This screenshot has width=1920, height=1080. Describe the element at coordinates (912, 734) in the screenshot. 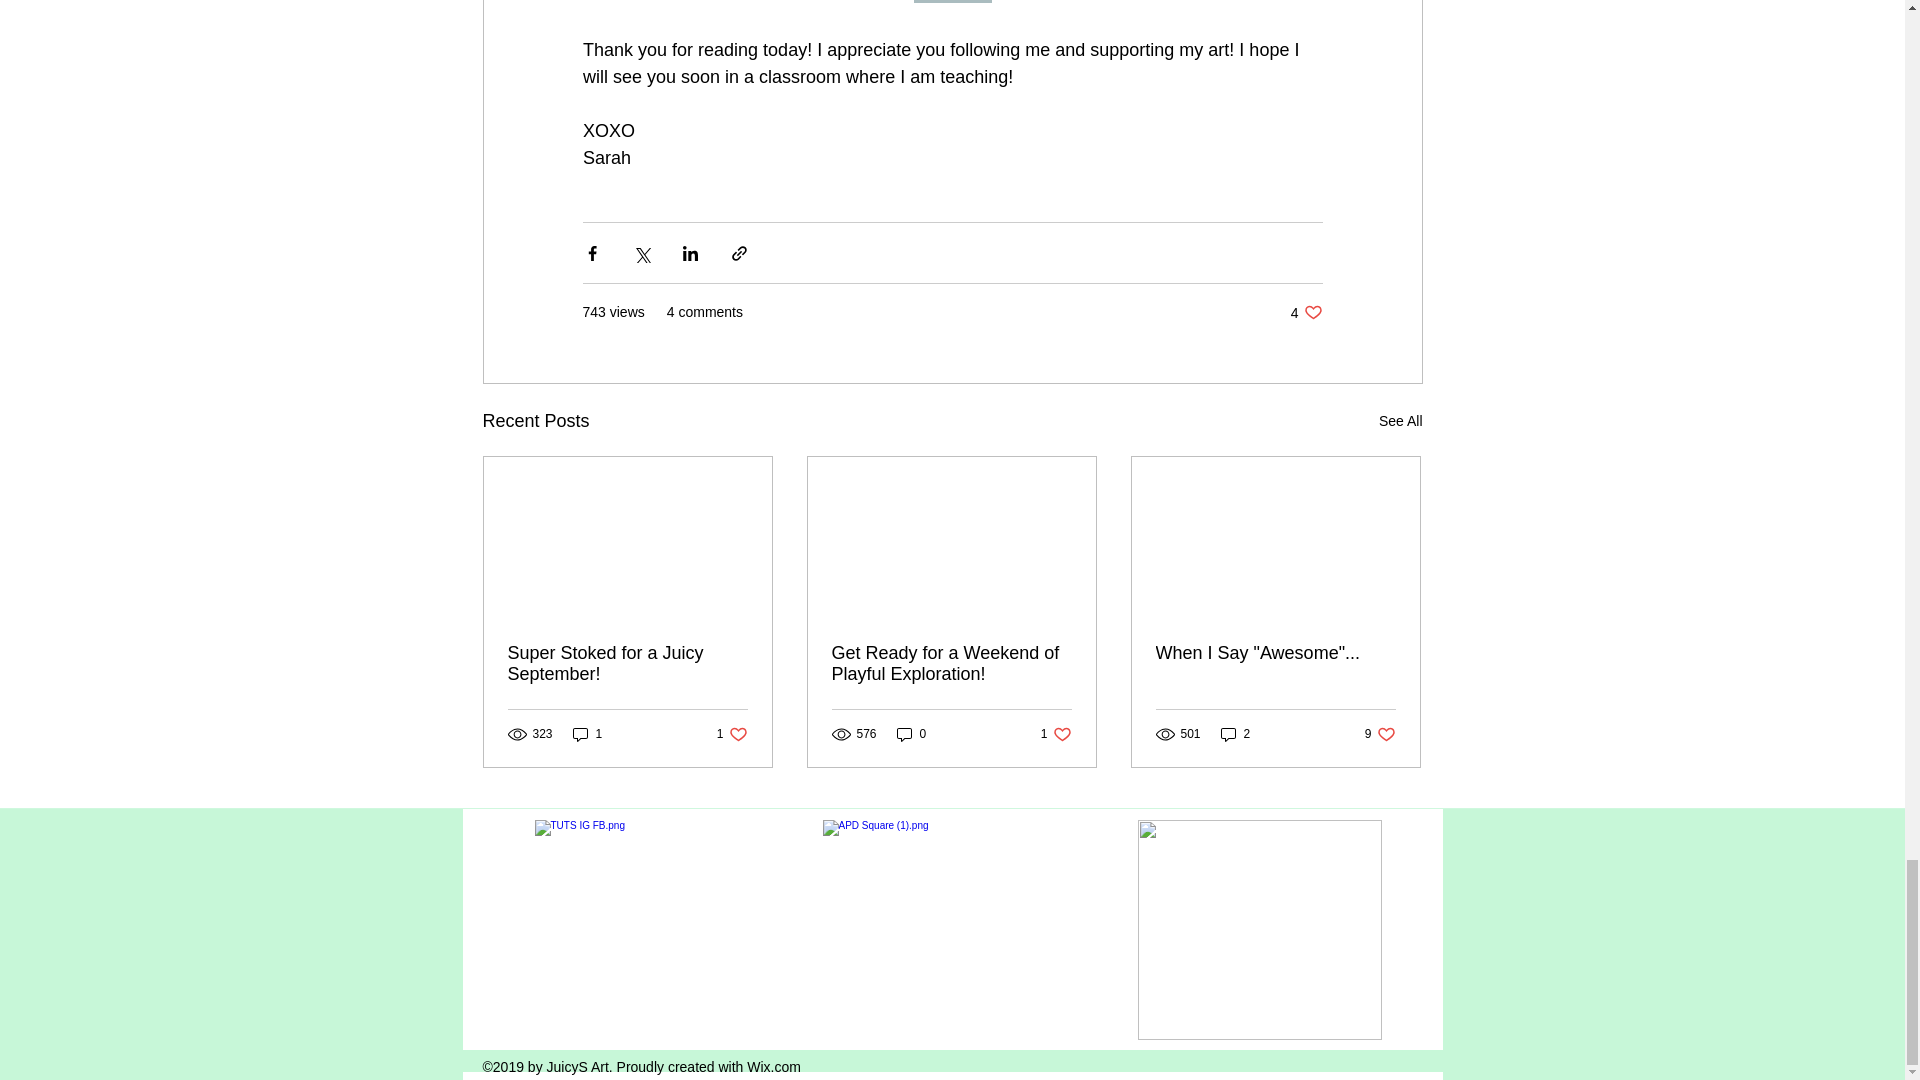

I see `1` at that location.